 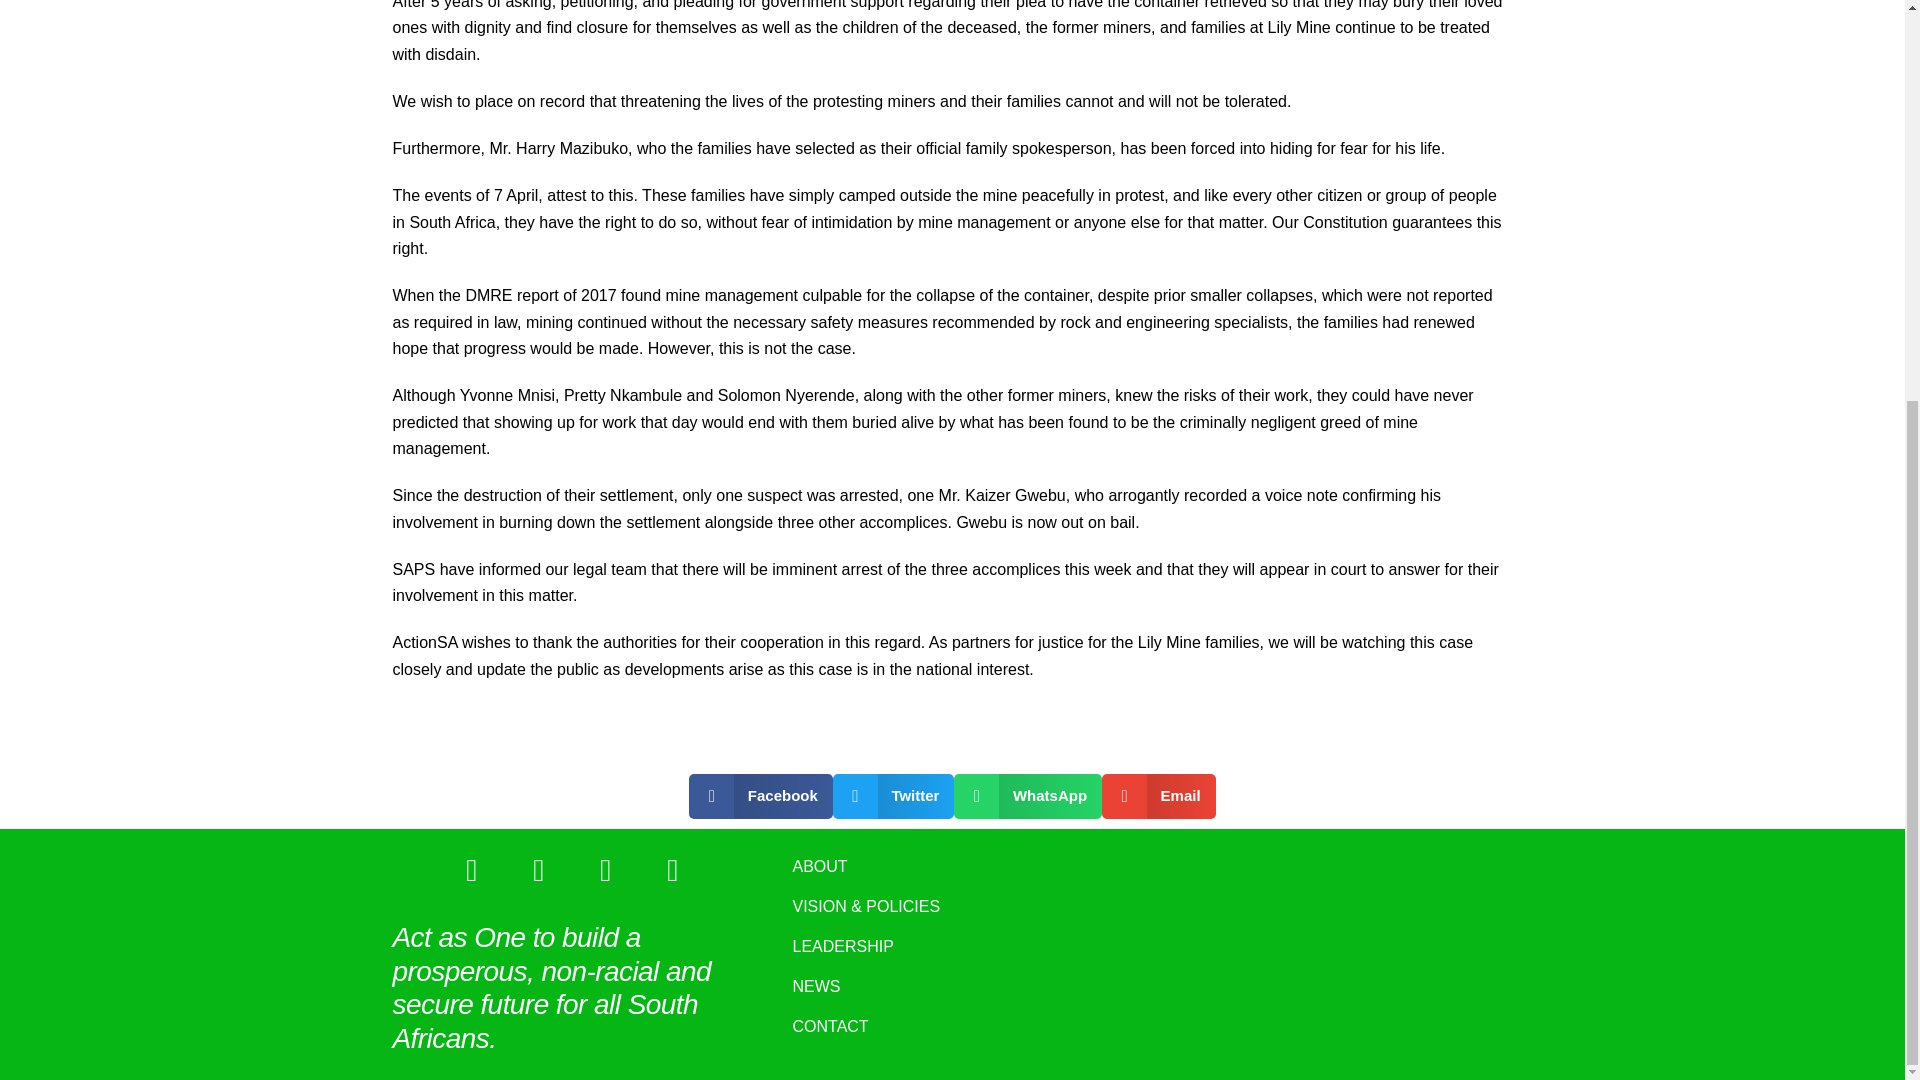 What do you see at coordinates (952, 1026) in the screenshot?
I see `CONTACT` at bounding box center [952, 1026].